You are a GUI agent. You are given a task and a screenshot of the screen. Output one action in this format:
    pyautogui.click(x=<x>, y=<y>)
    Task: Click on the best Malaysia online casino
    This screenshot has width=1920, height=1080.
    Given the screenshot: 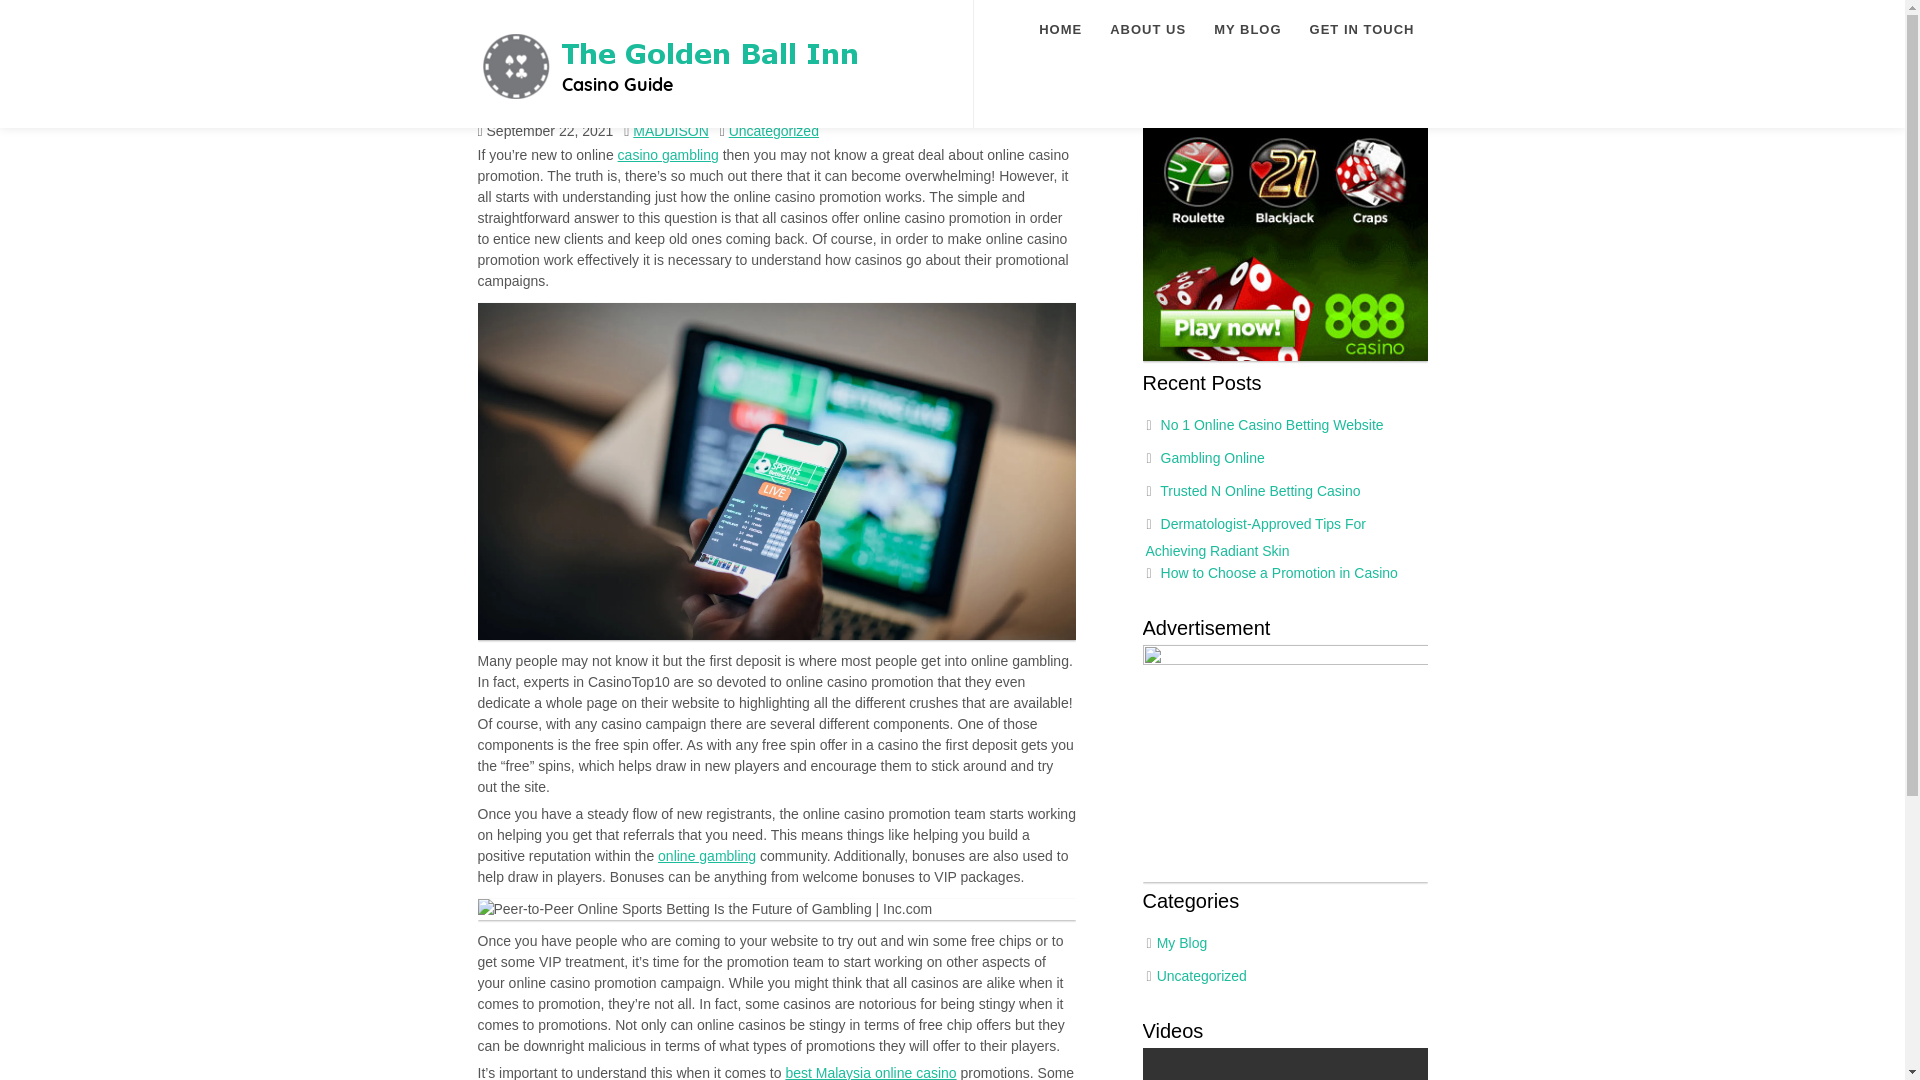 What is the action you would take?
    pyautogui.click(x=870, y=1072)
    